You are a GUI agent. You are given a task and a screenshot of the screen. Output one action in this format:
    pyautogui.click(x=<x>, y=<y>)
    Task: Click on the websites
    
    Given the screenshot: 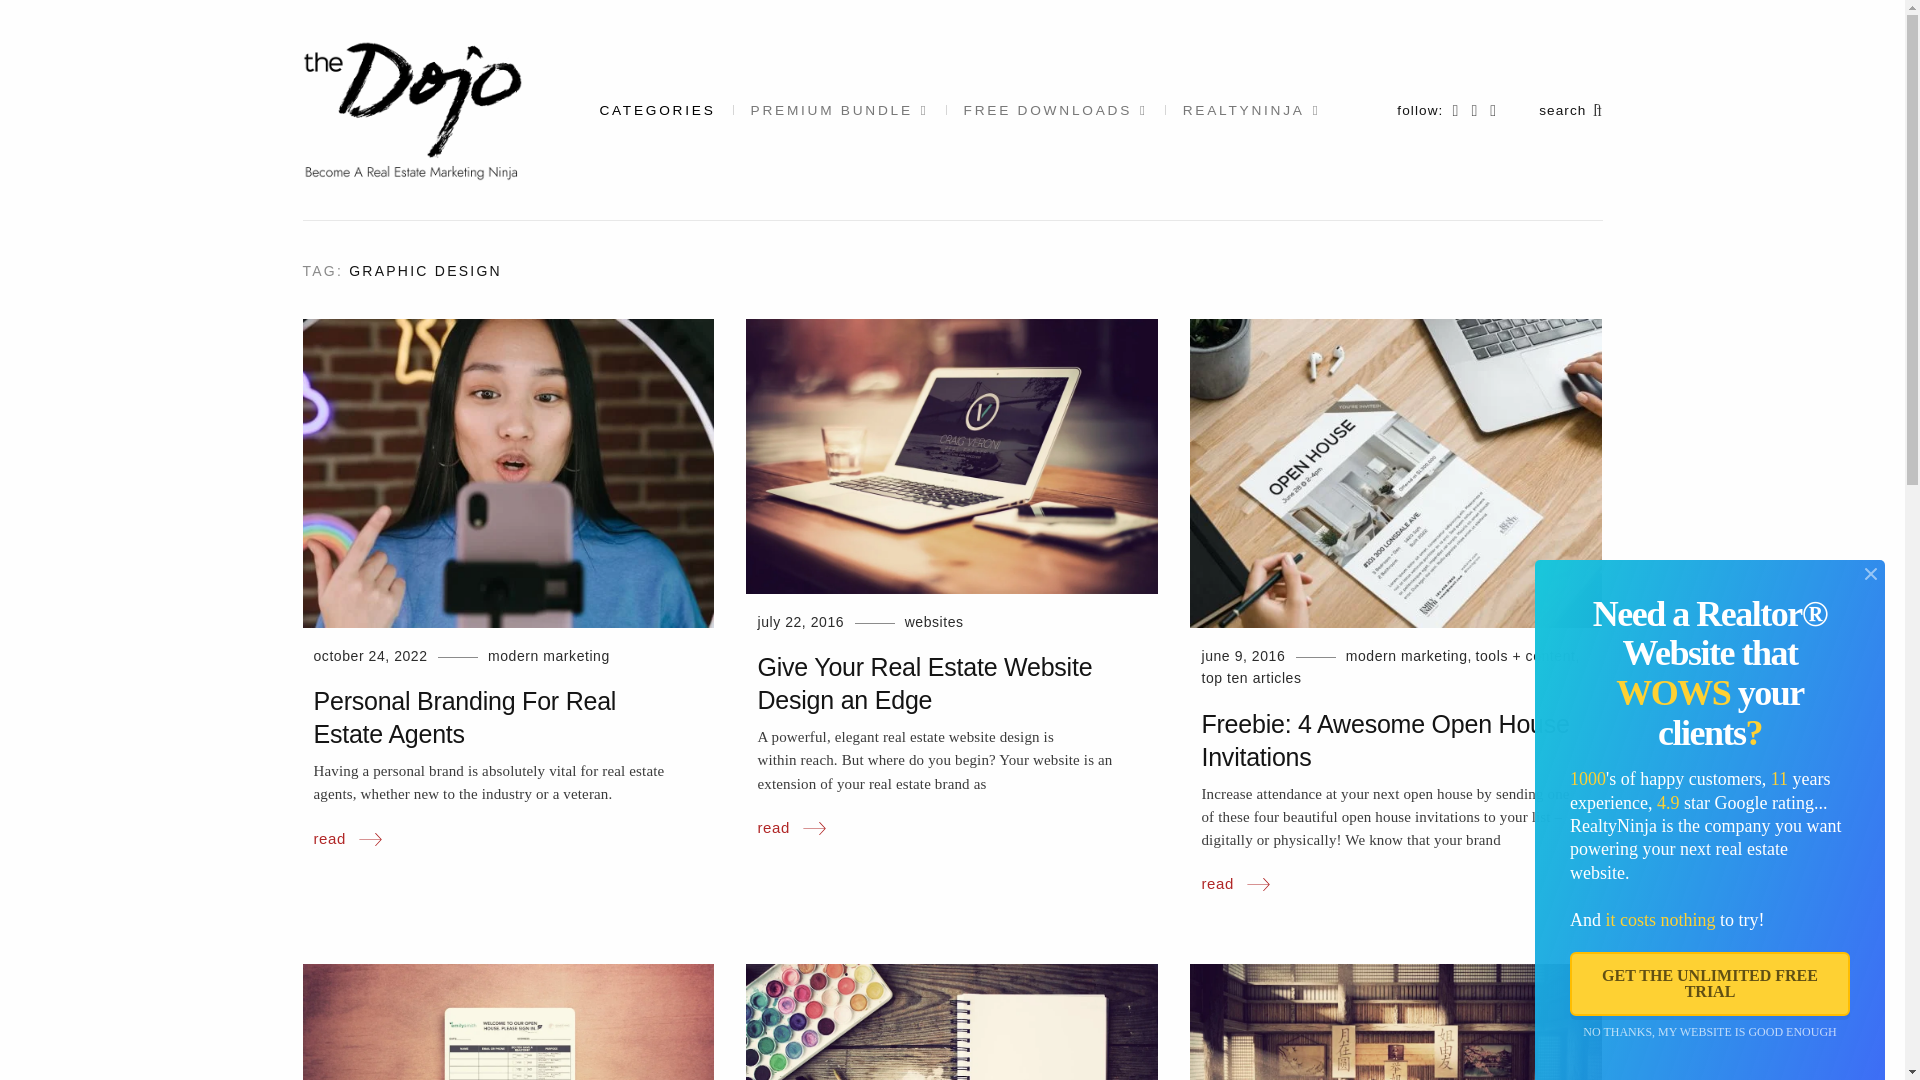 What is the action you would take?
    pyautogui.click(x=934, y=622)
    